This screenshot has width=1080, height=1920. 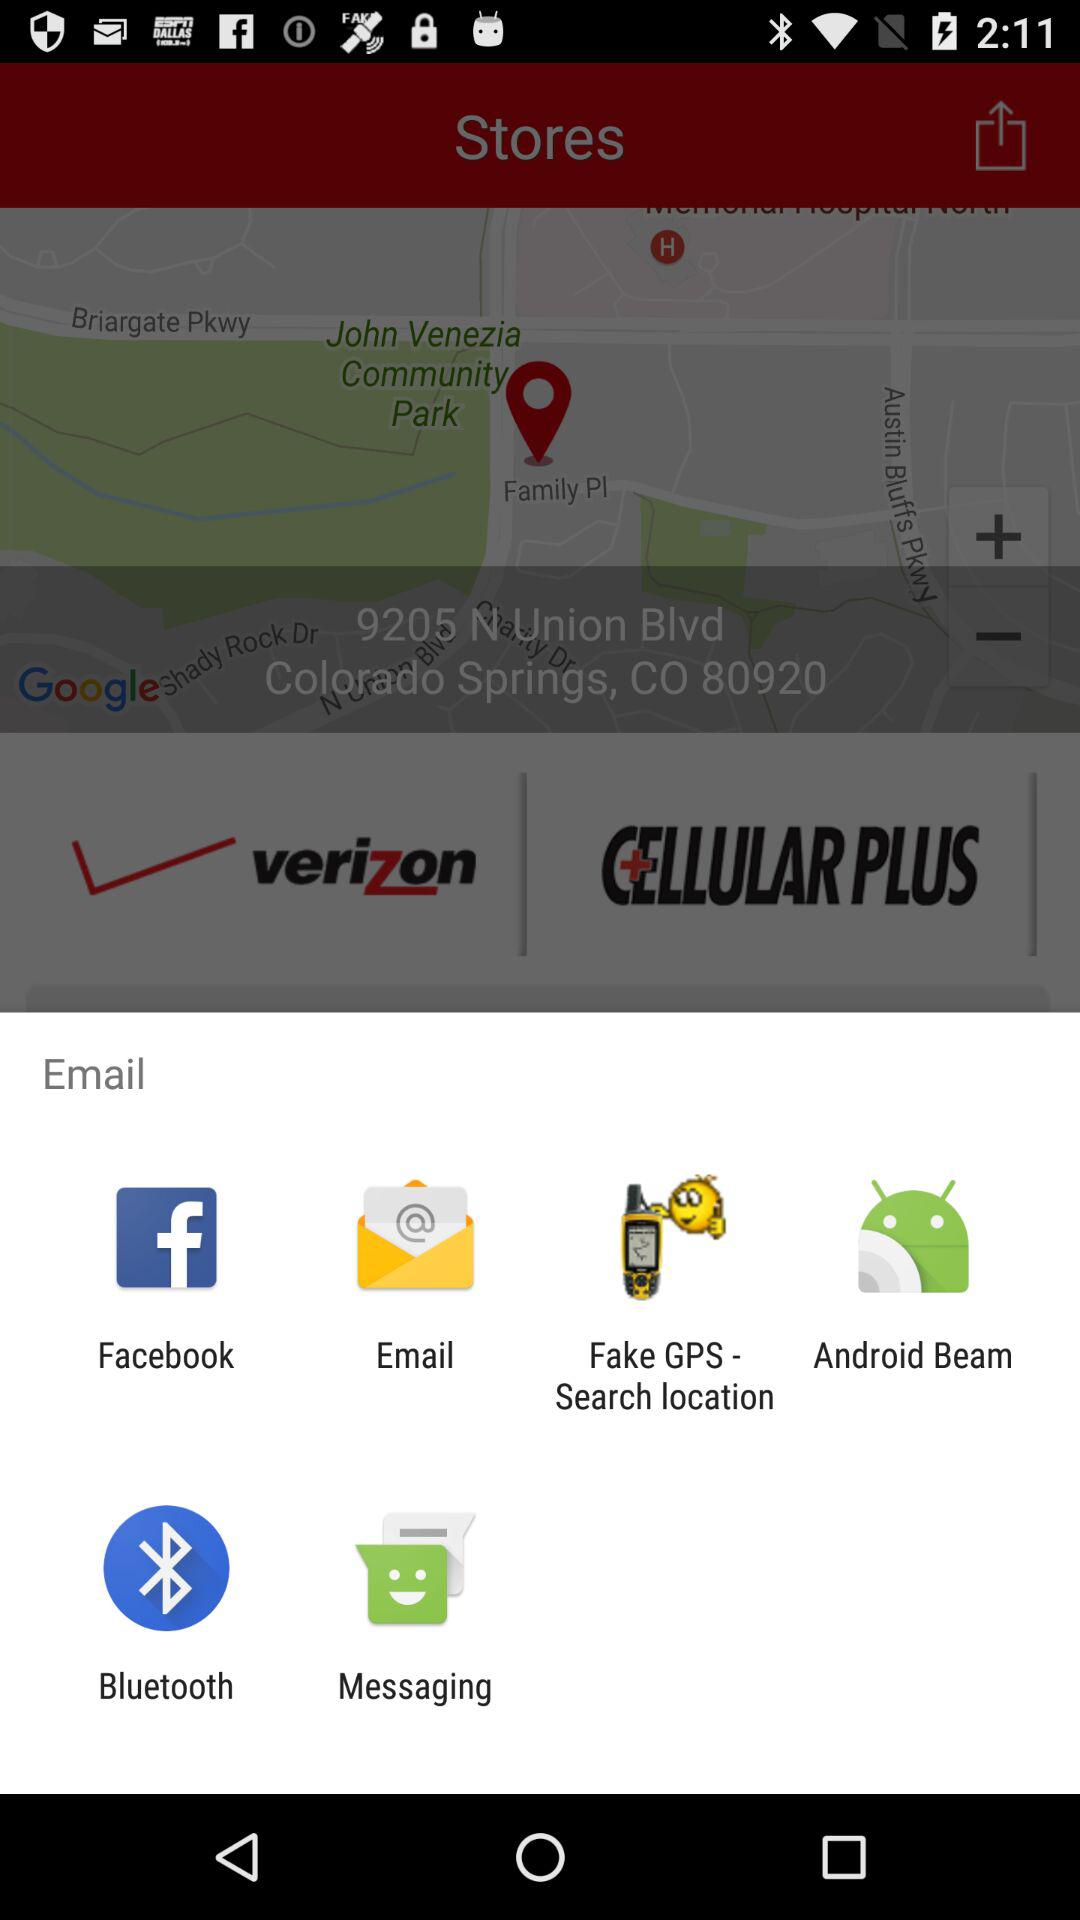 I want to click on launch the android beam, so click(x=912, y=1375).